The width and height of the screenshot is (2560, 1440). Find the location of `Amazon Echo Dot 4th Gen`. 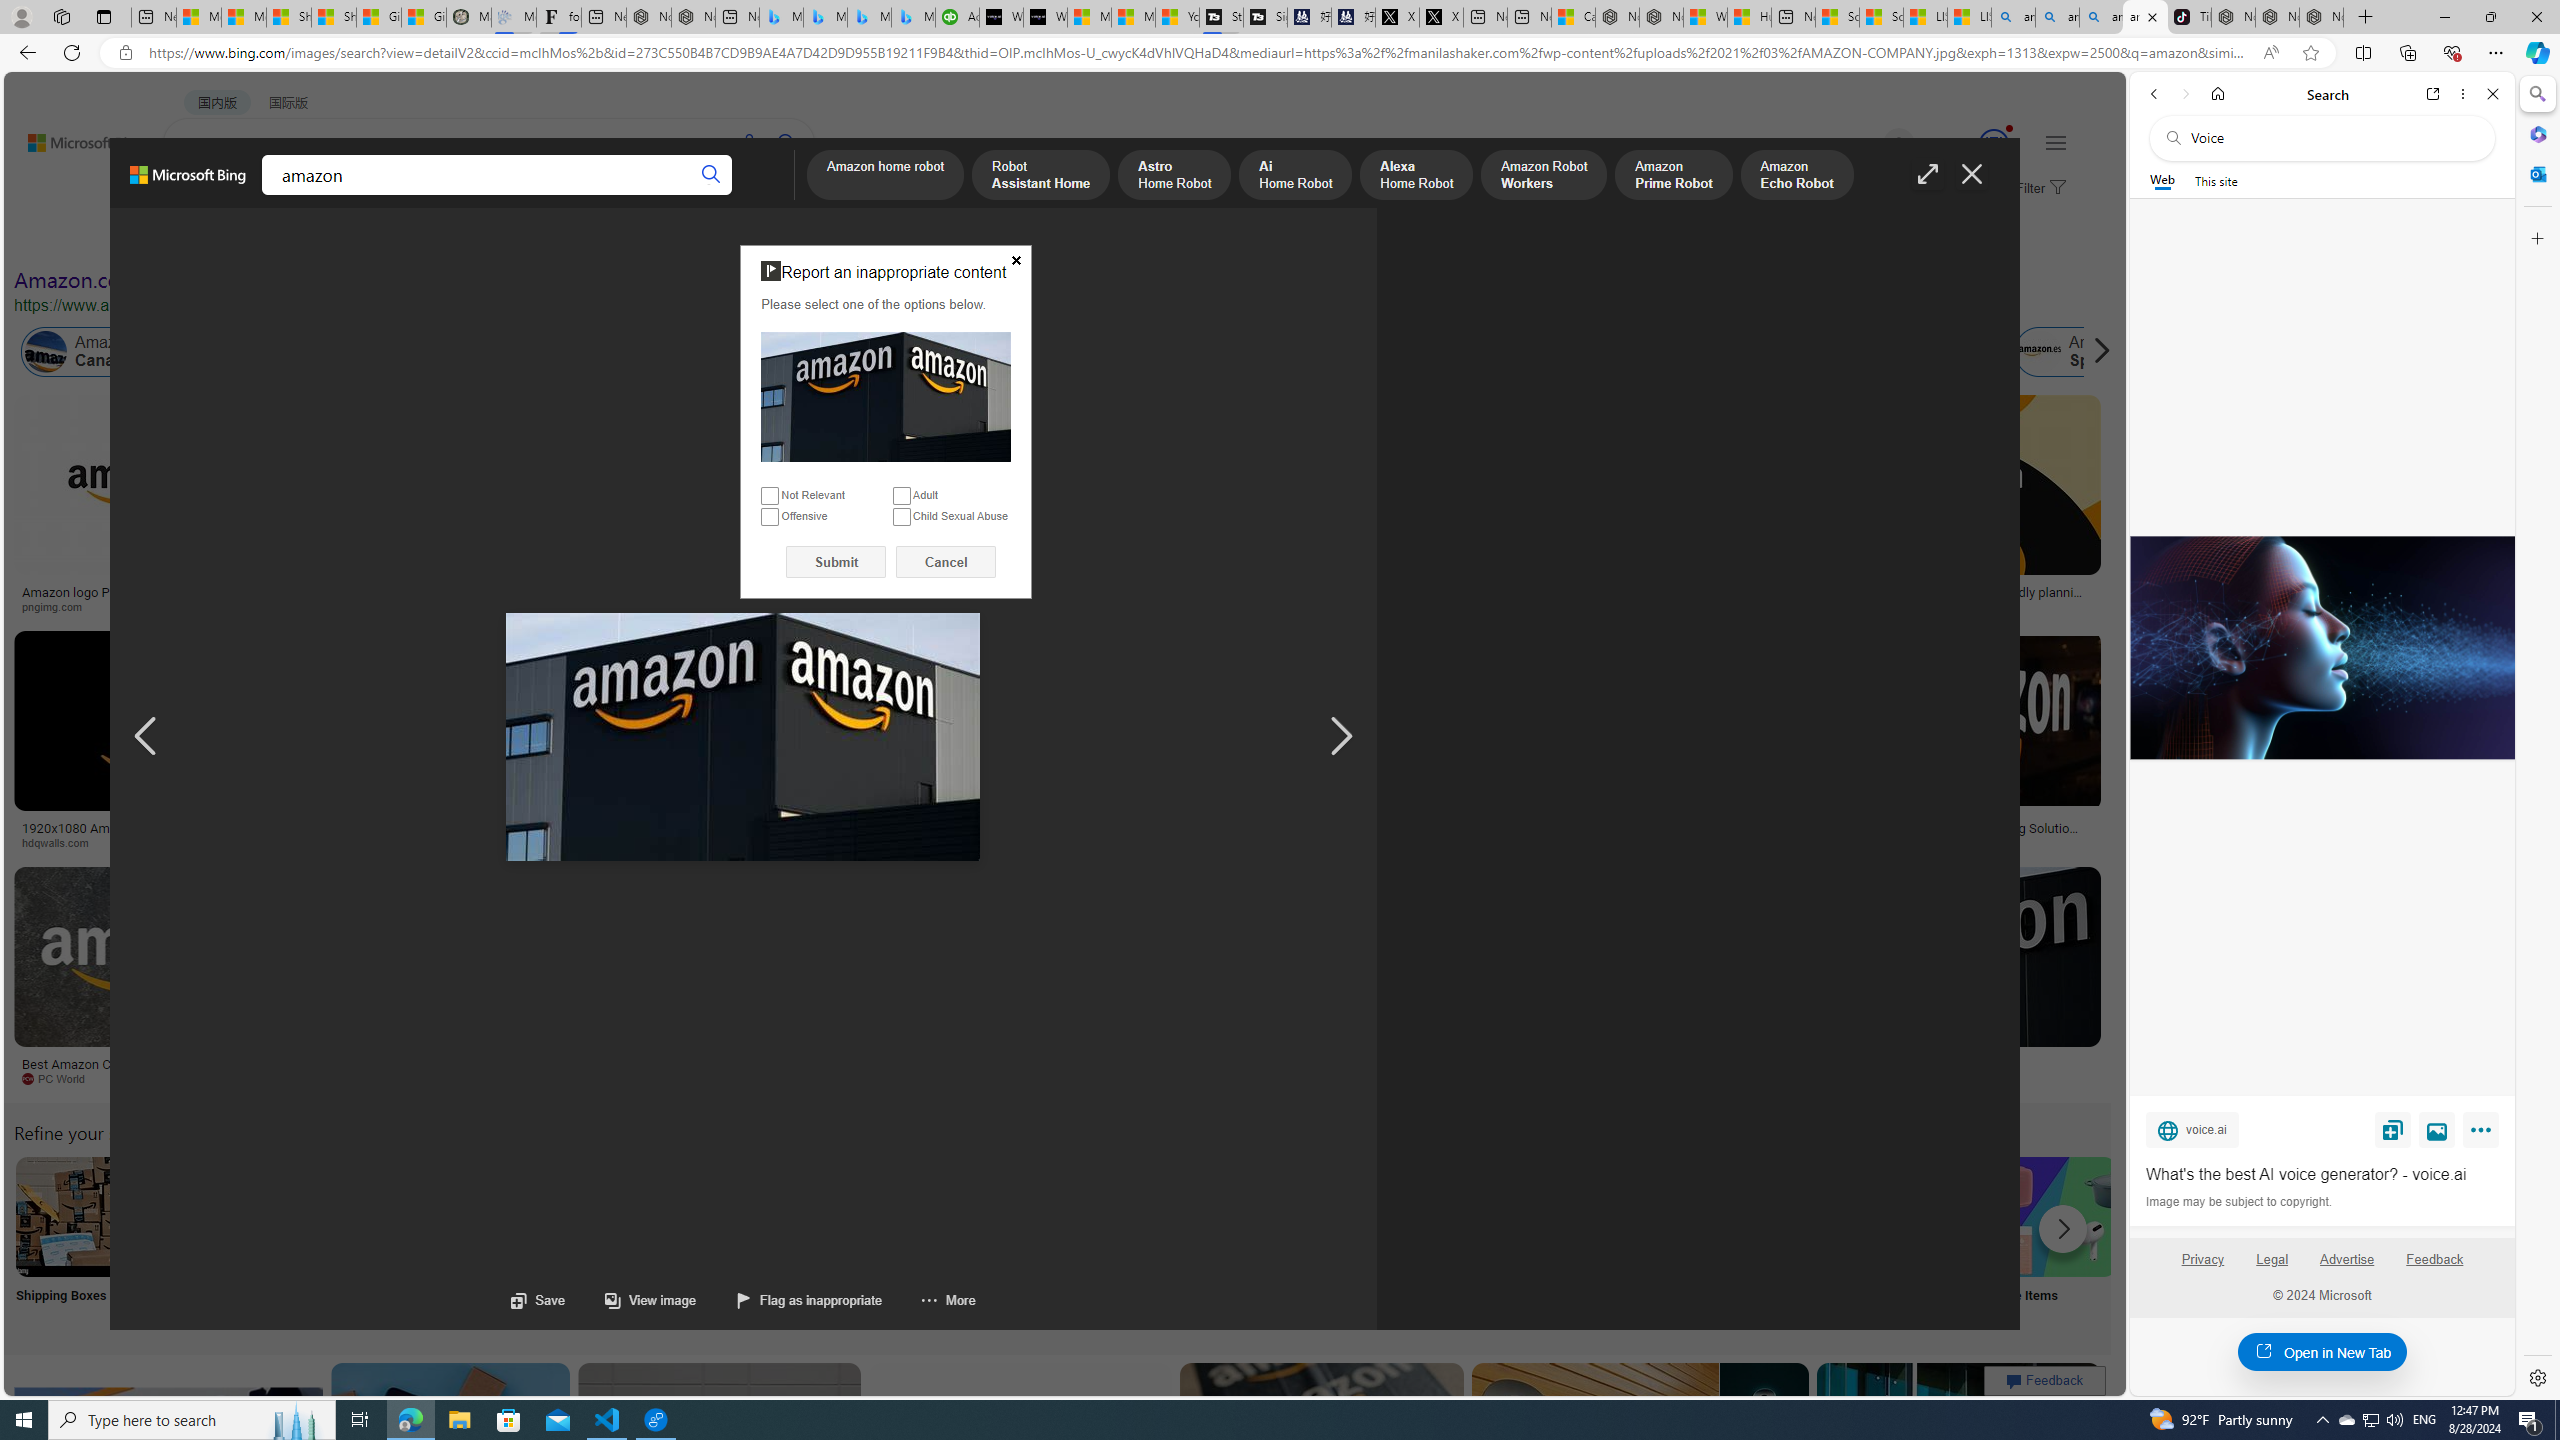

Amazon Echo Dot 4th Gen is located at coordinates (1184, 465).